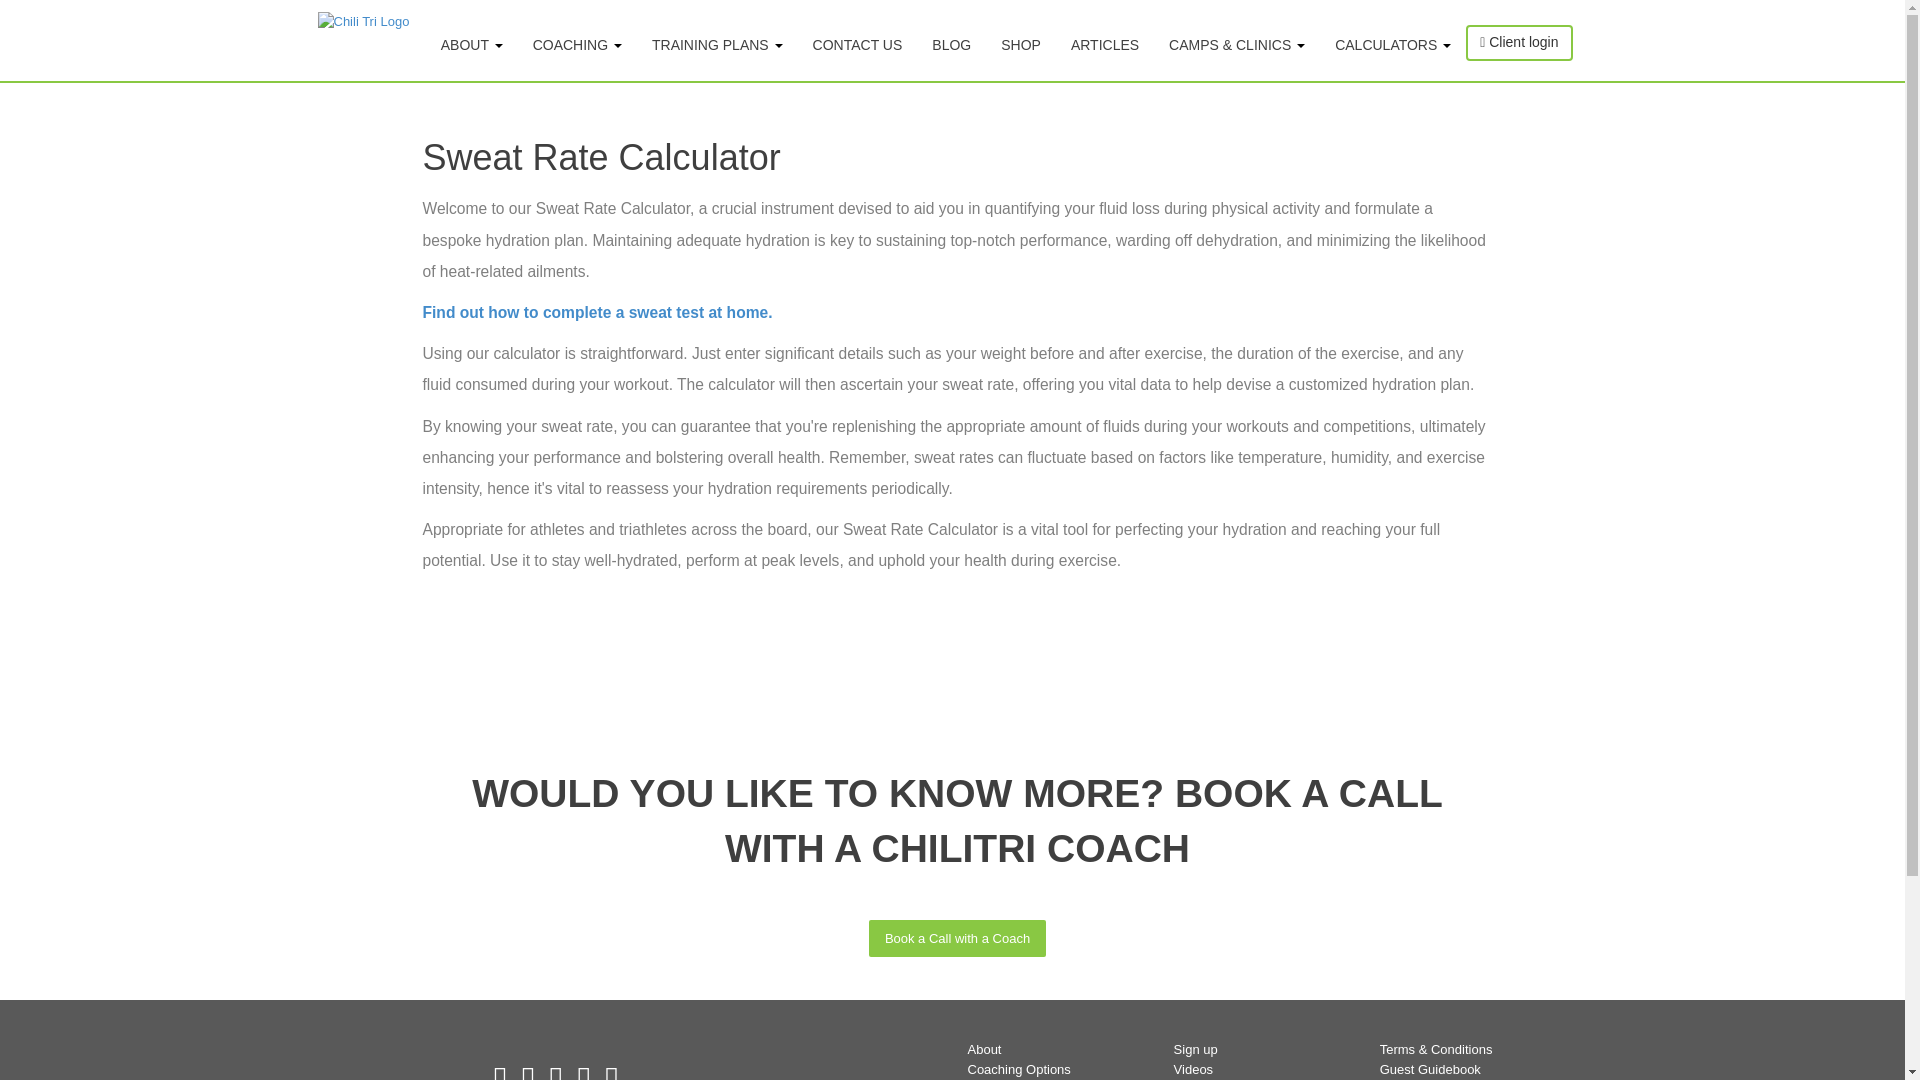 The width and height of the screenshot is (1920, 1080). Describe the element at coordinates (1393, 46) in the screenshot. I see `CALCULATORS` at that location.